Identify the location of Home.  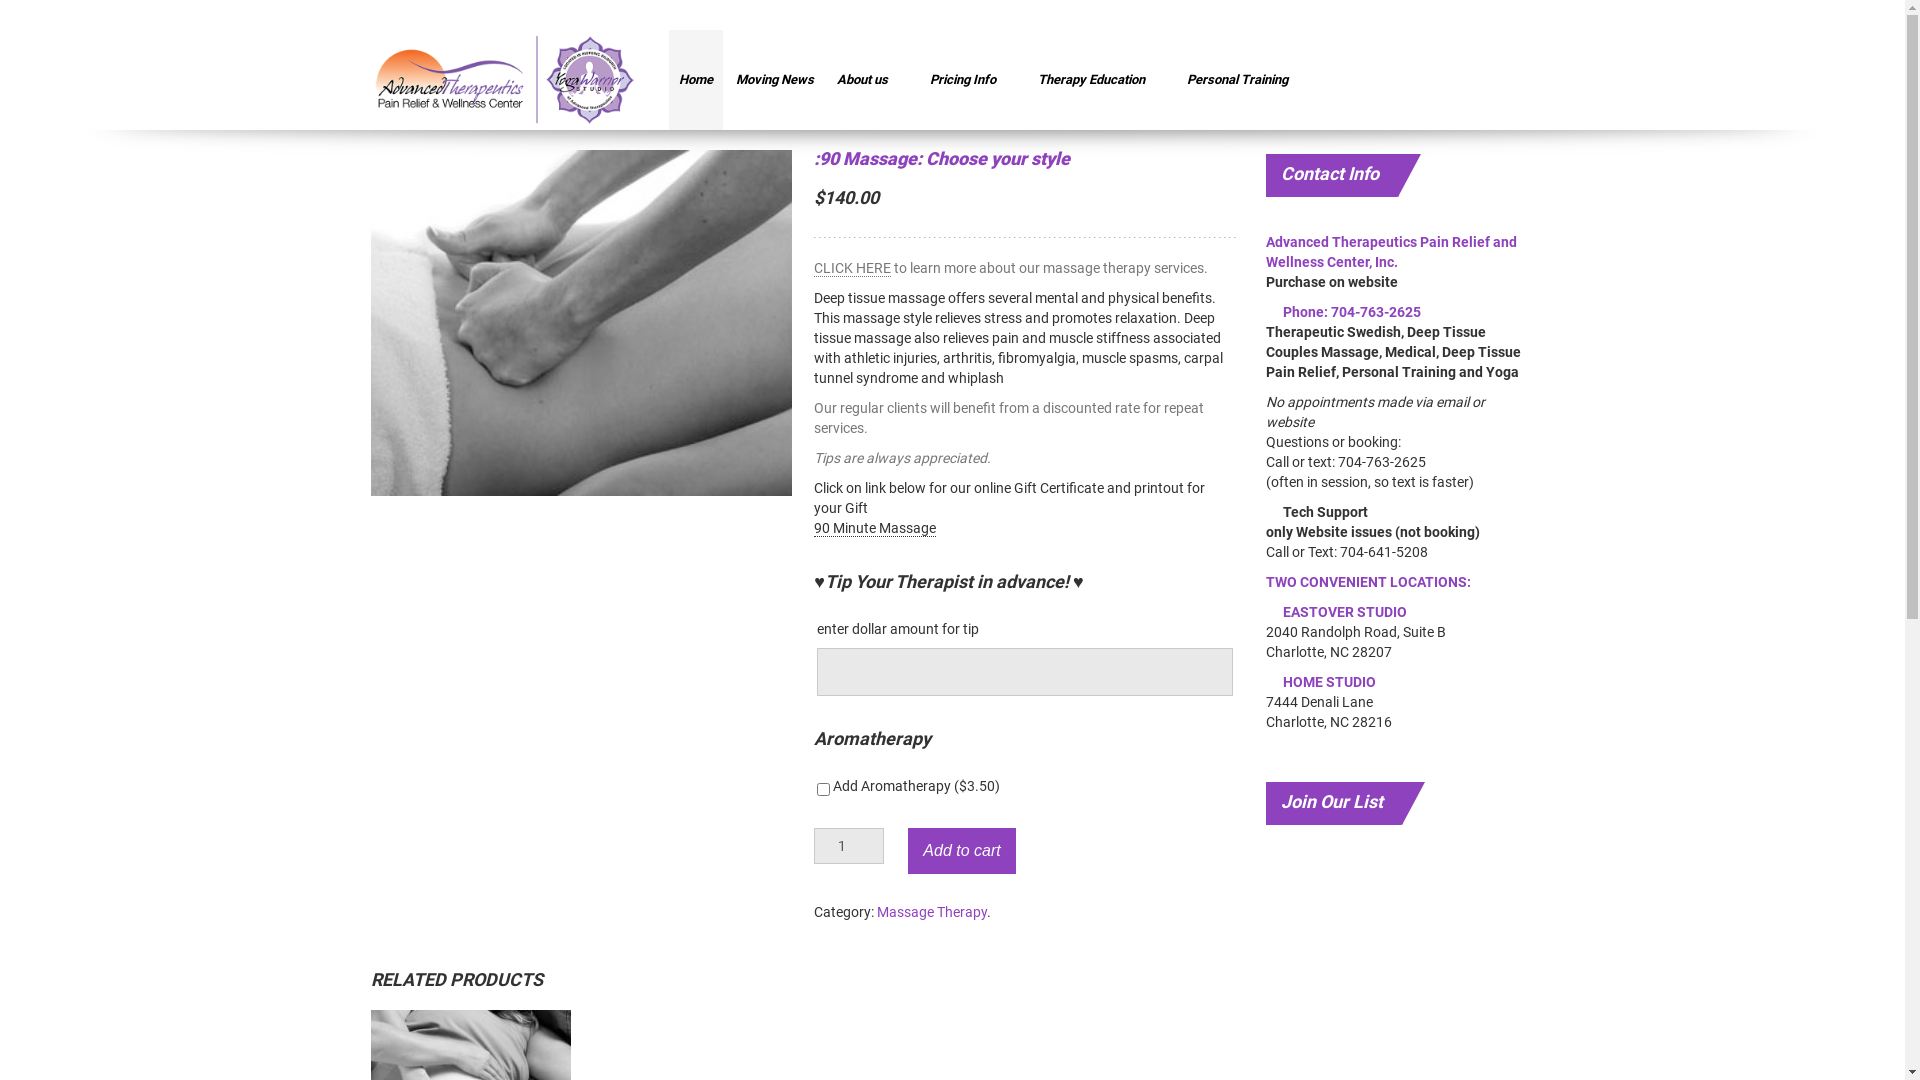
(696, 80).